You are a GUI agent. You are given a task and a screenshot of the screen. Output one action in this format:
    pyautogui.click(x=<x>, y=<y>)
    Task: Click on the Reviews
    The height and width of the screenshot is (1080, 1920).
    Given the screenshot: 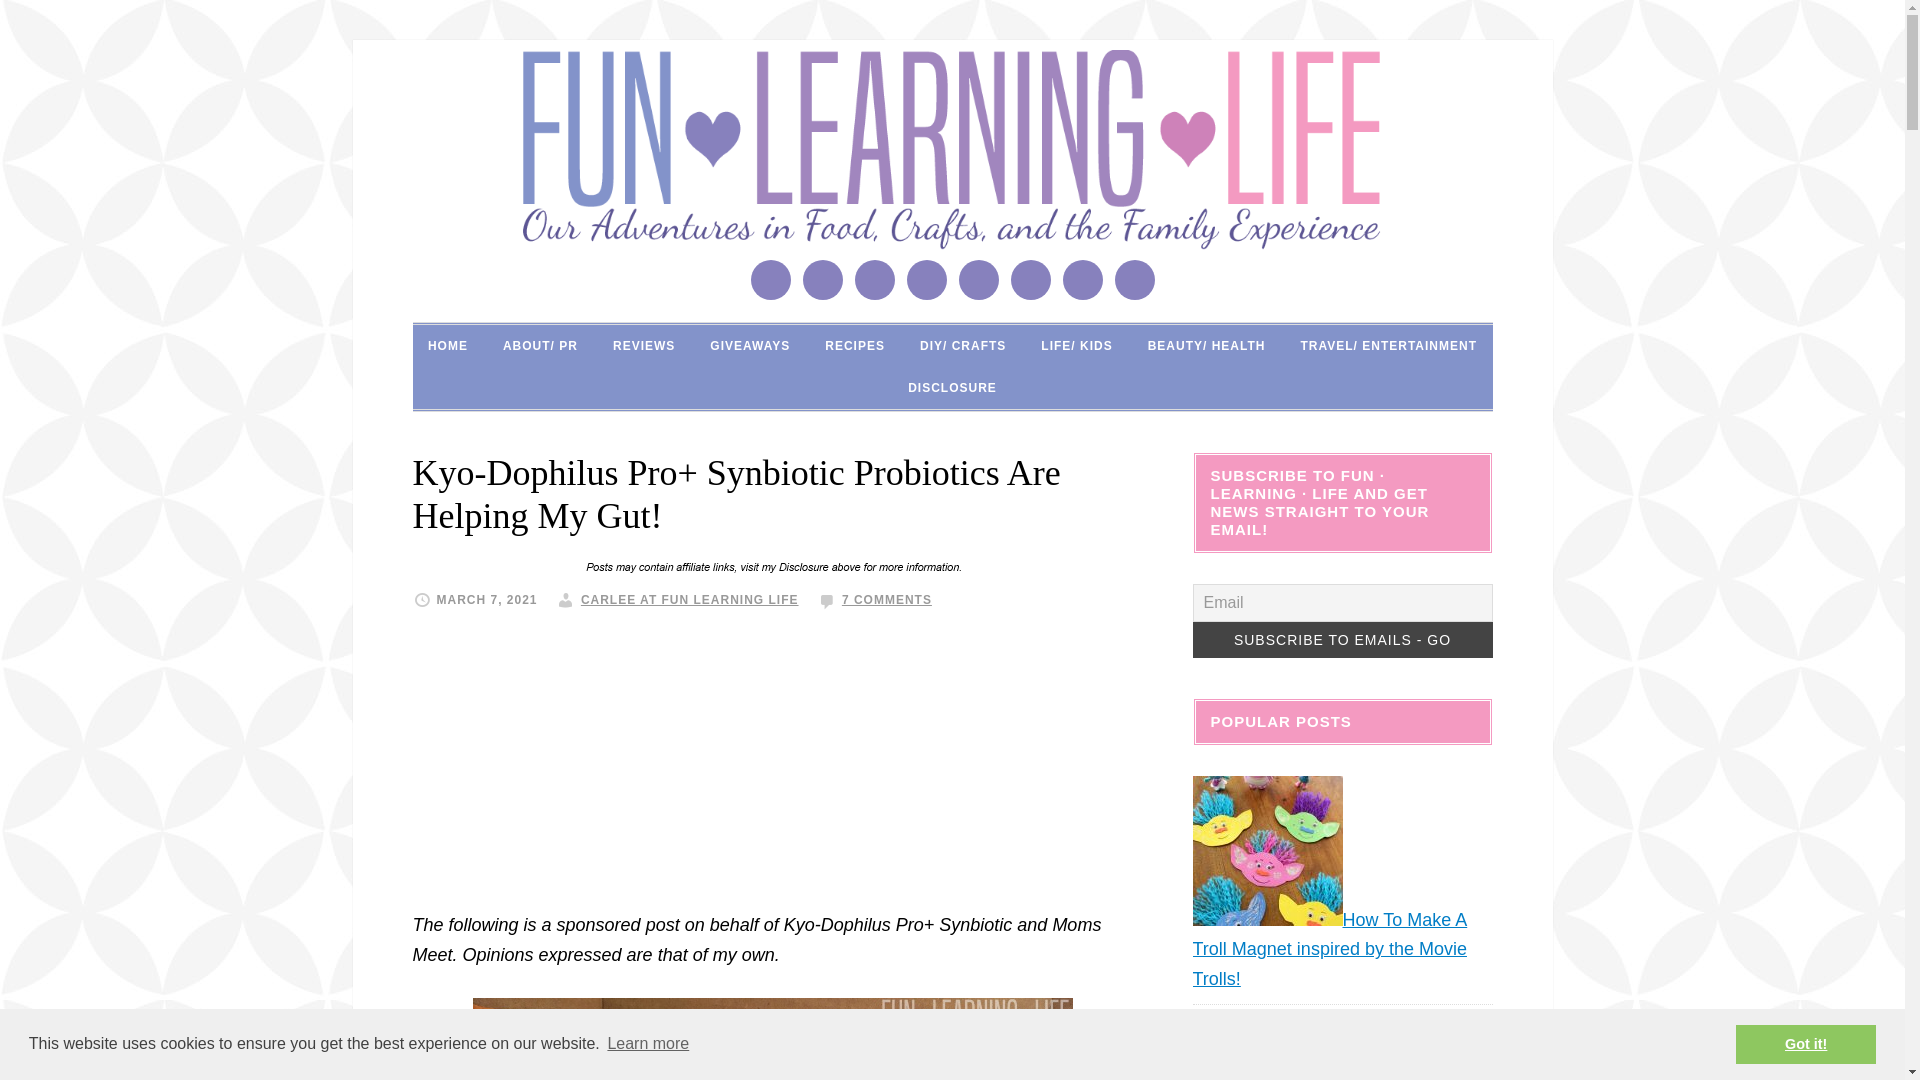 What is the action you would take?
    pyautogui.click(x=643, y=346)
    